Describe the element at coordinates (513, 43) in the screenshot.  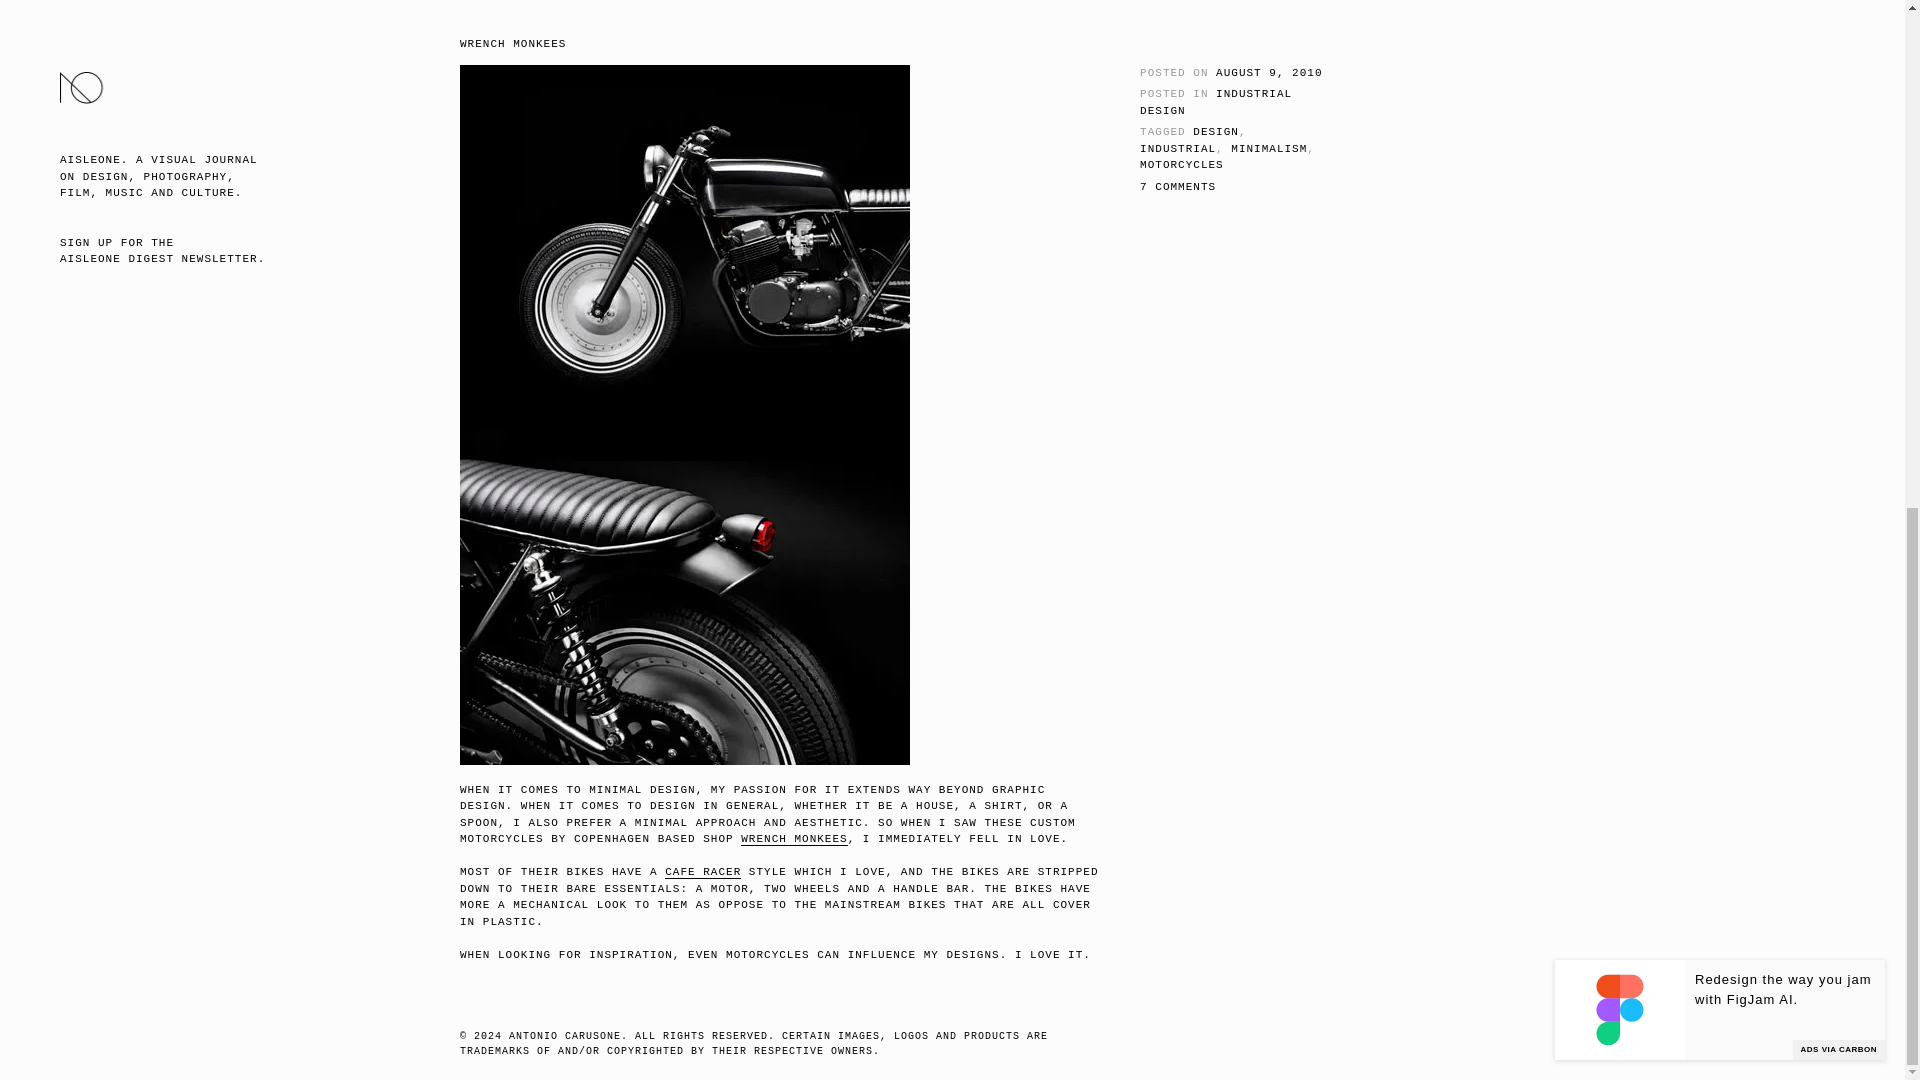
I see `WRENCH MONKEES` at that location.